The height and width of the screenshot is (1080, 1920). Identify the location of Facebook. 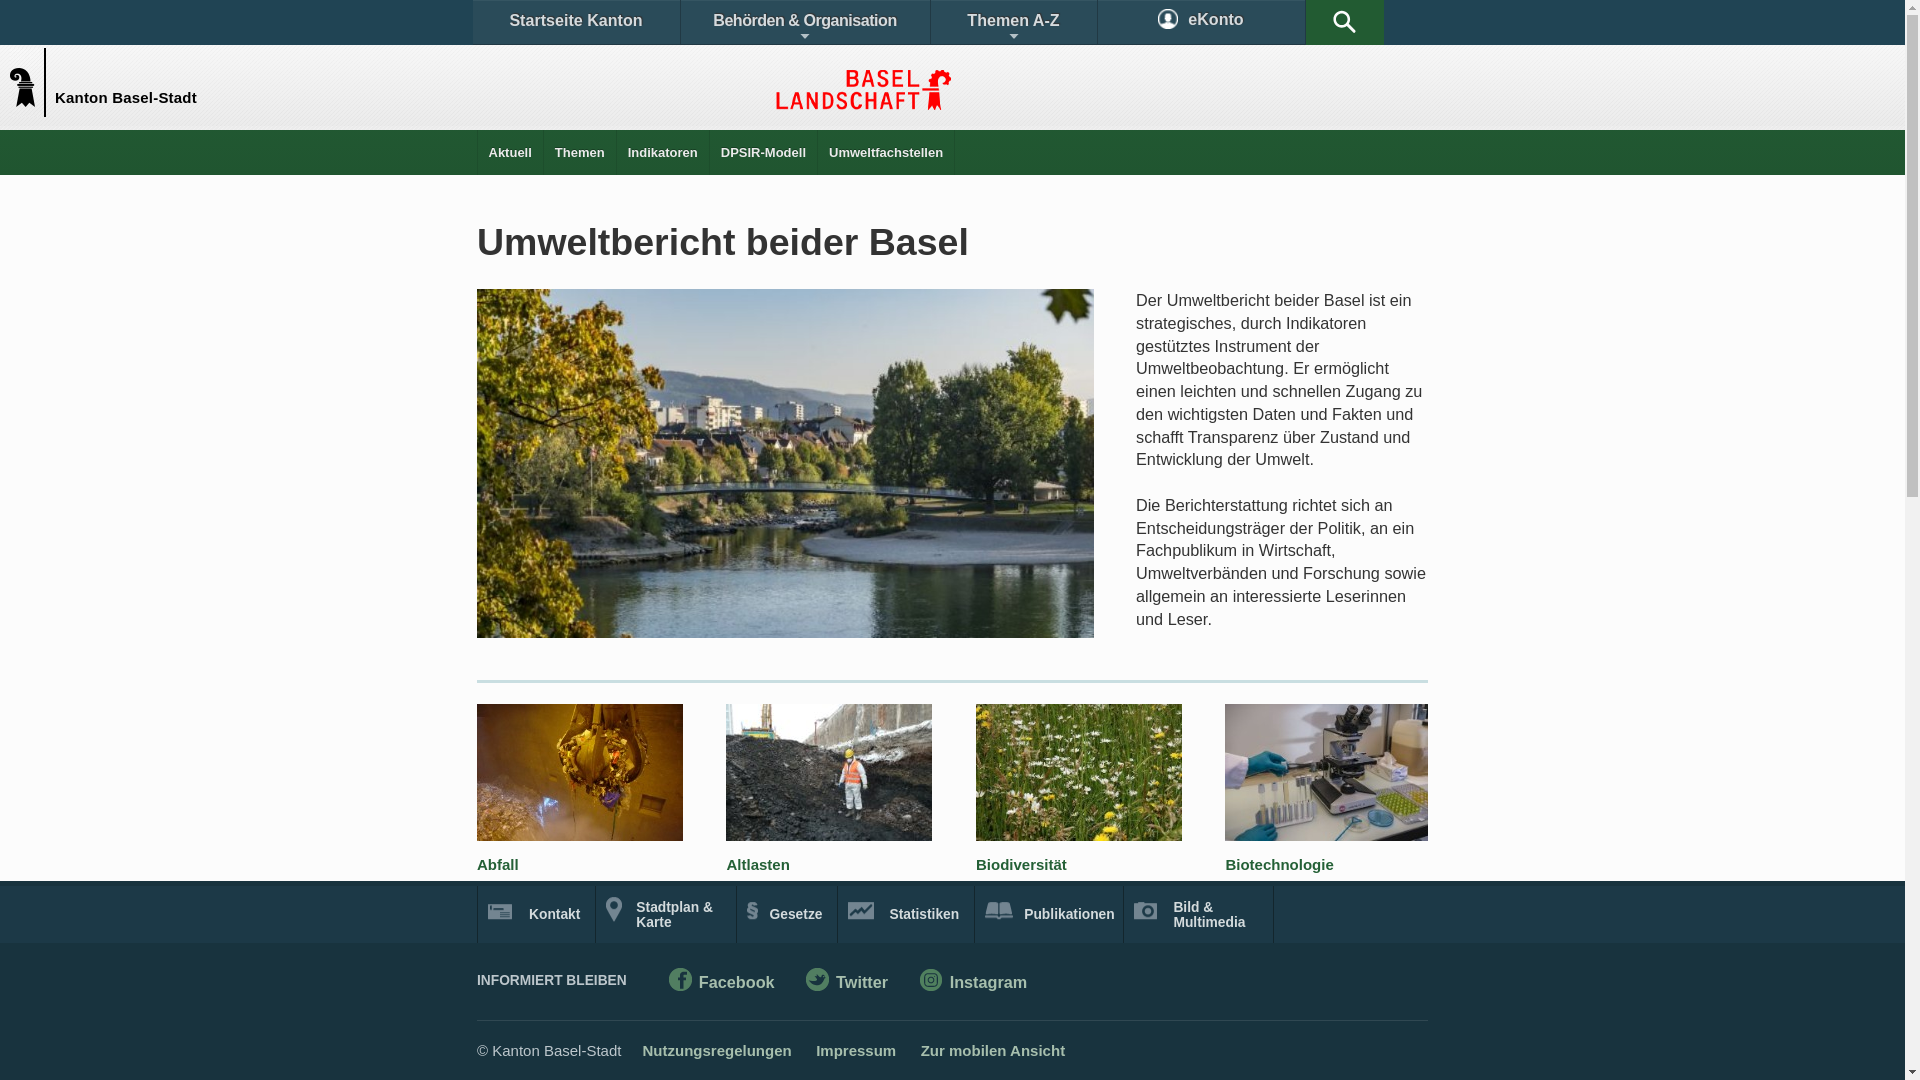
(722, 984).